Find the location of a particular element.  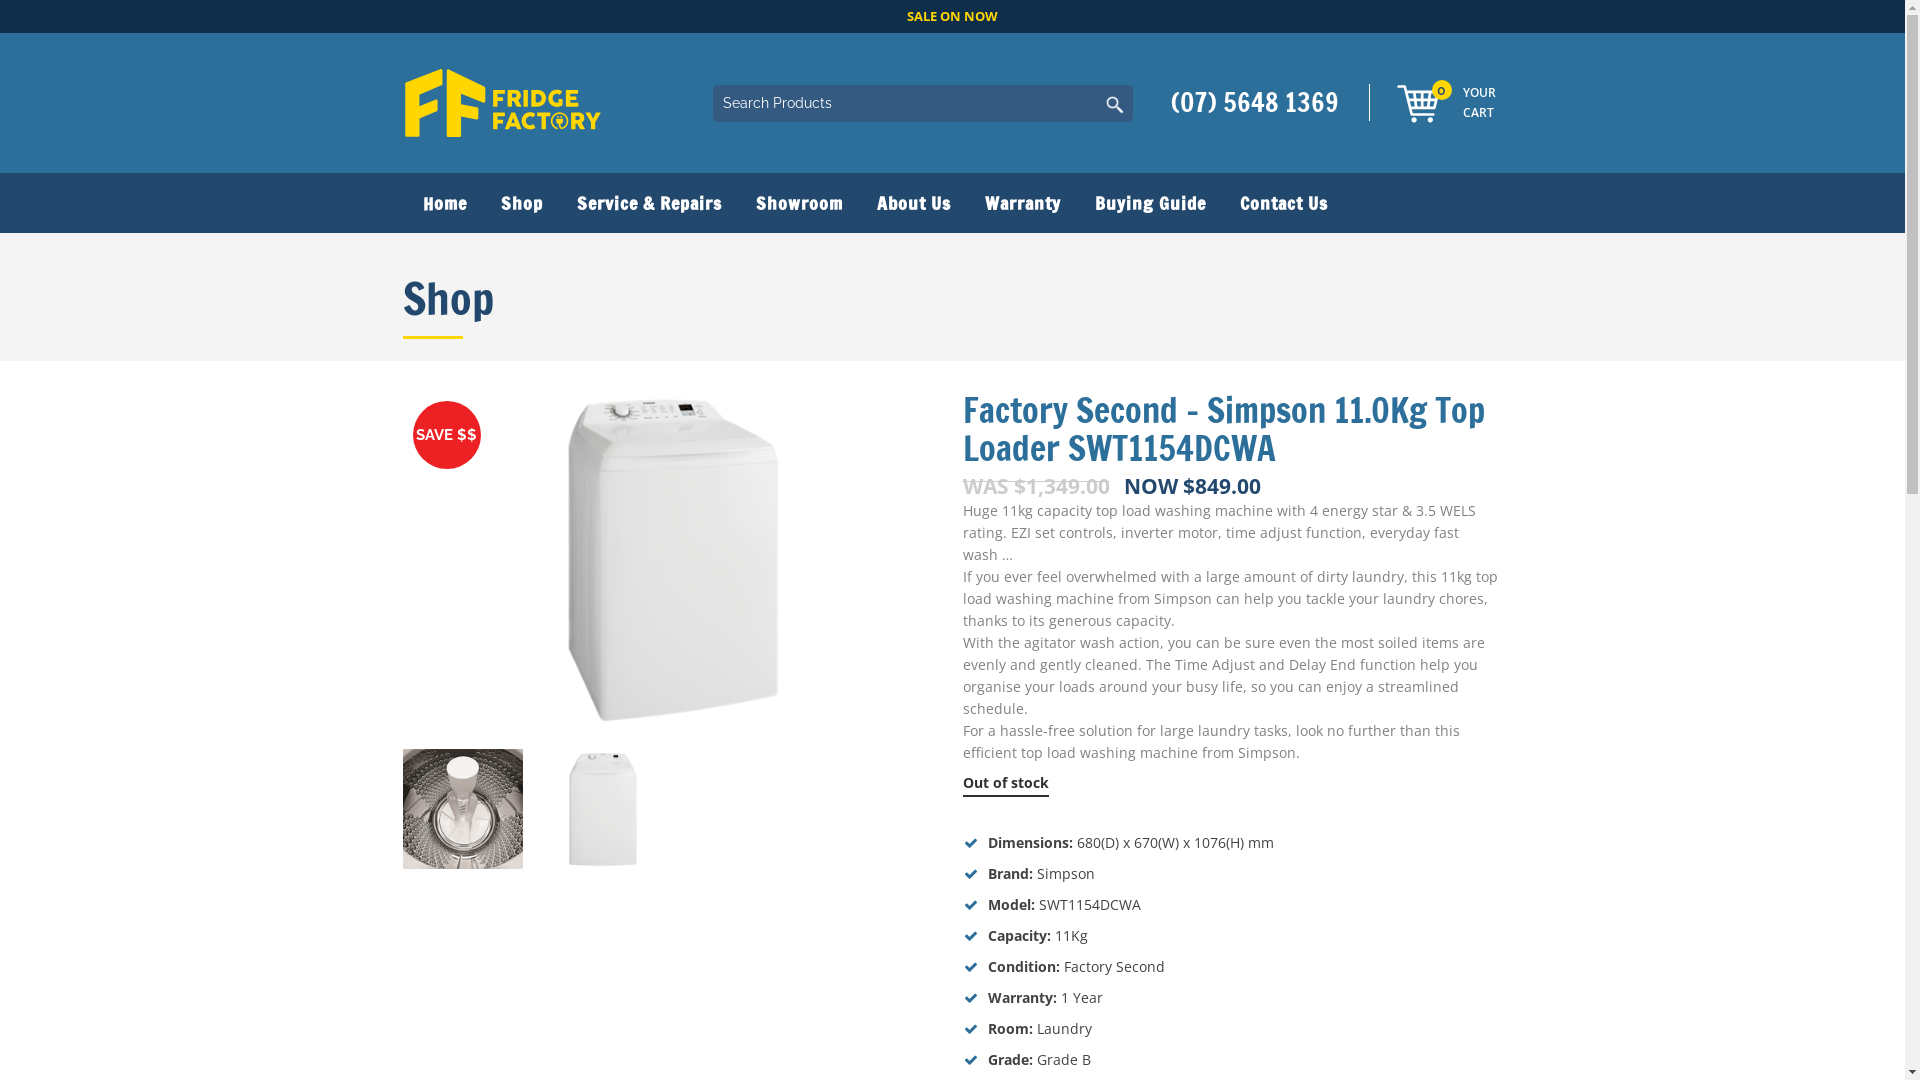

Factory Second is located at coordinates (1114, 966).